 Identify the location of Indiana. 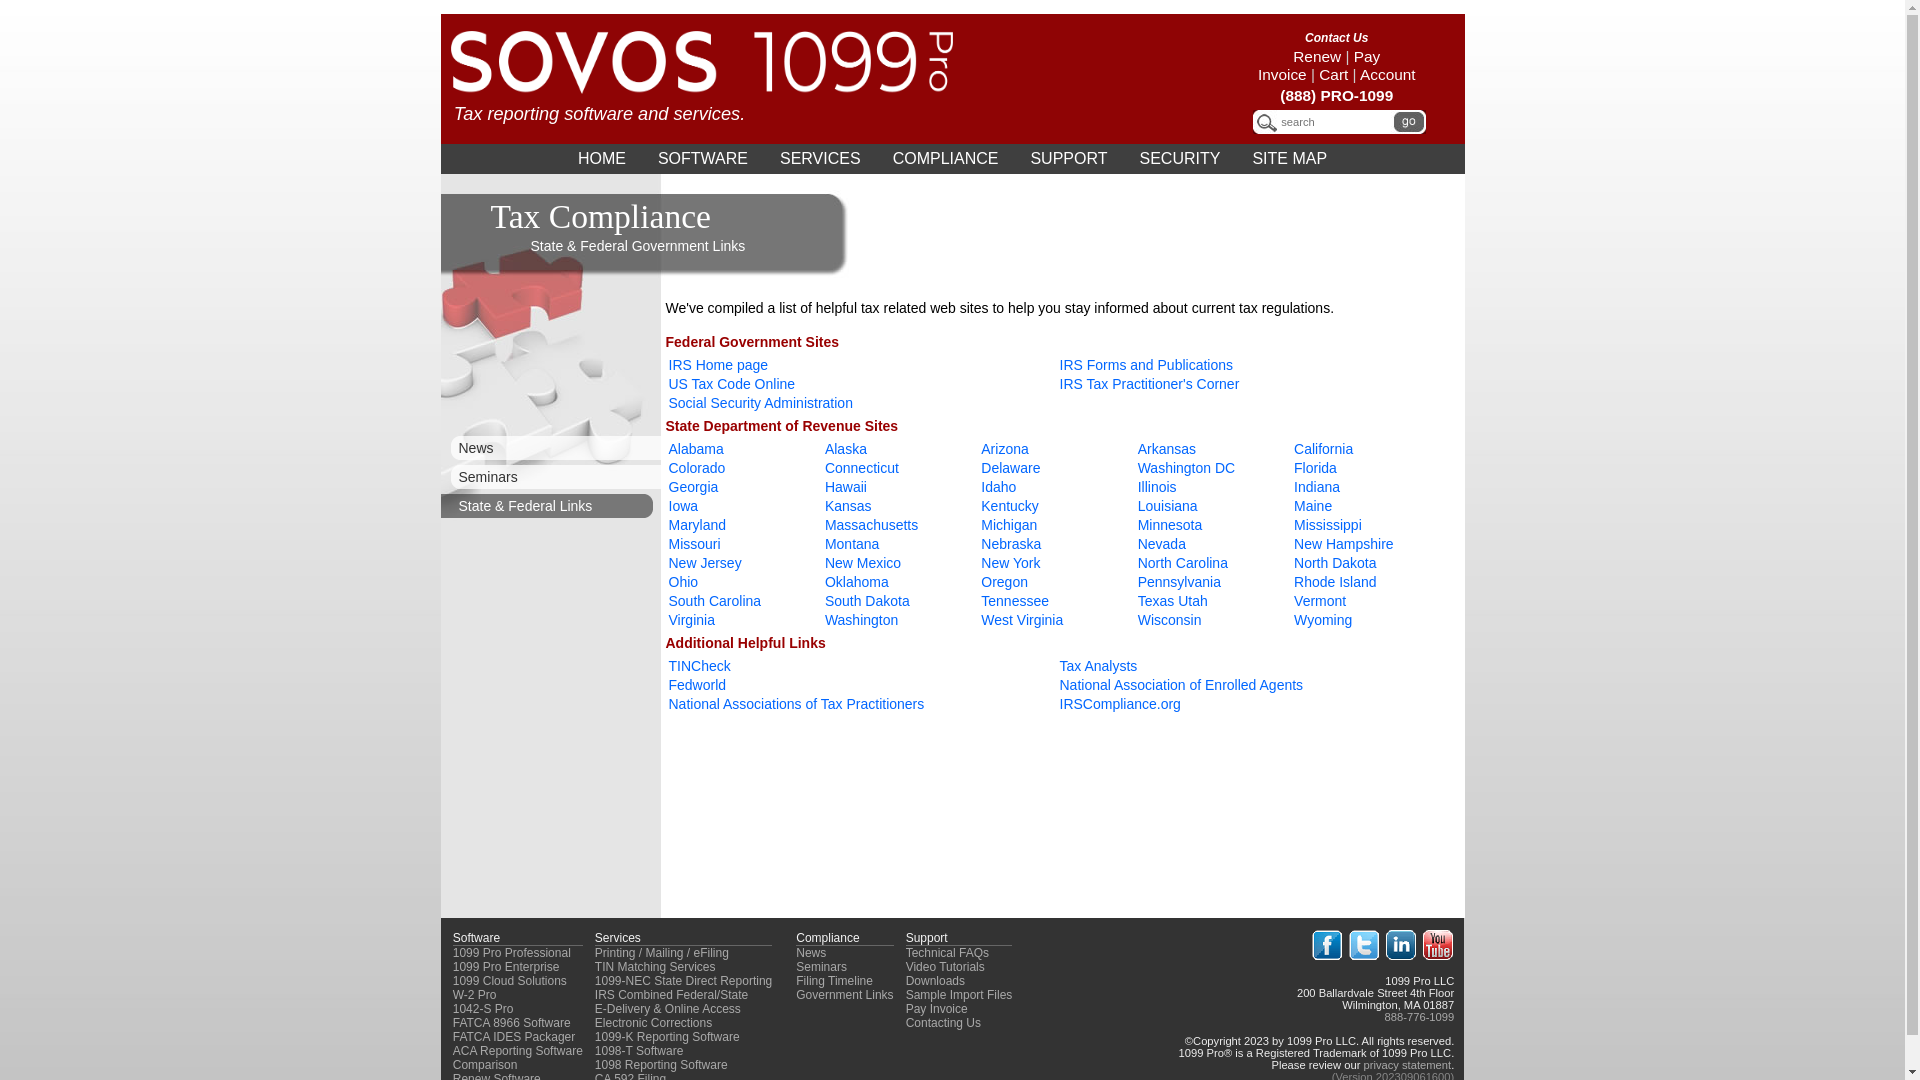
(1317, 487).